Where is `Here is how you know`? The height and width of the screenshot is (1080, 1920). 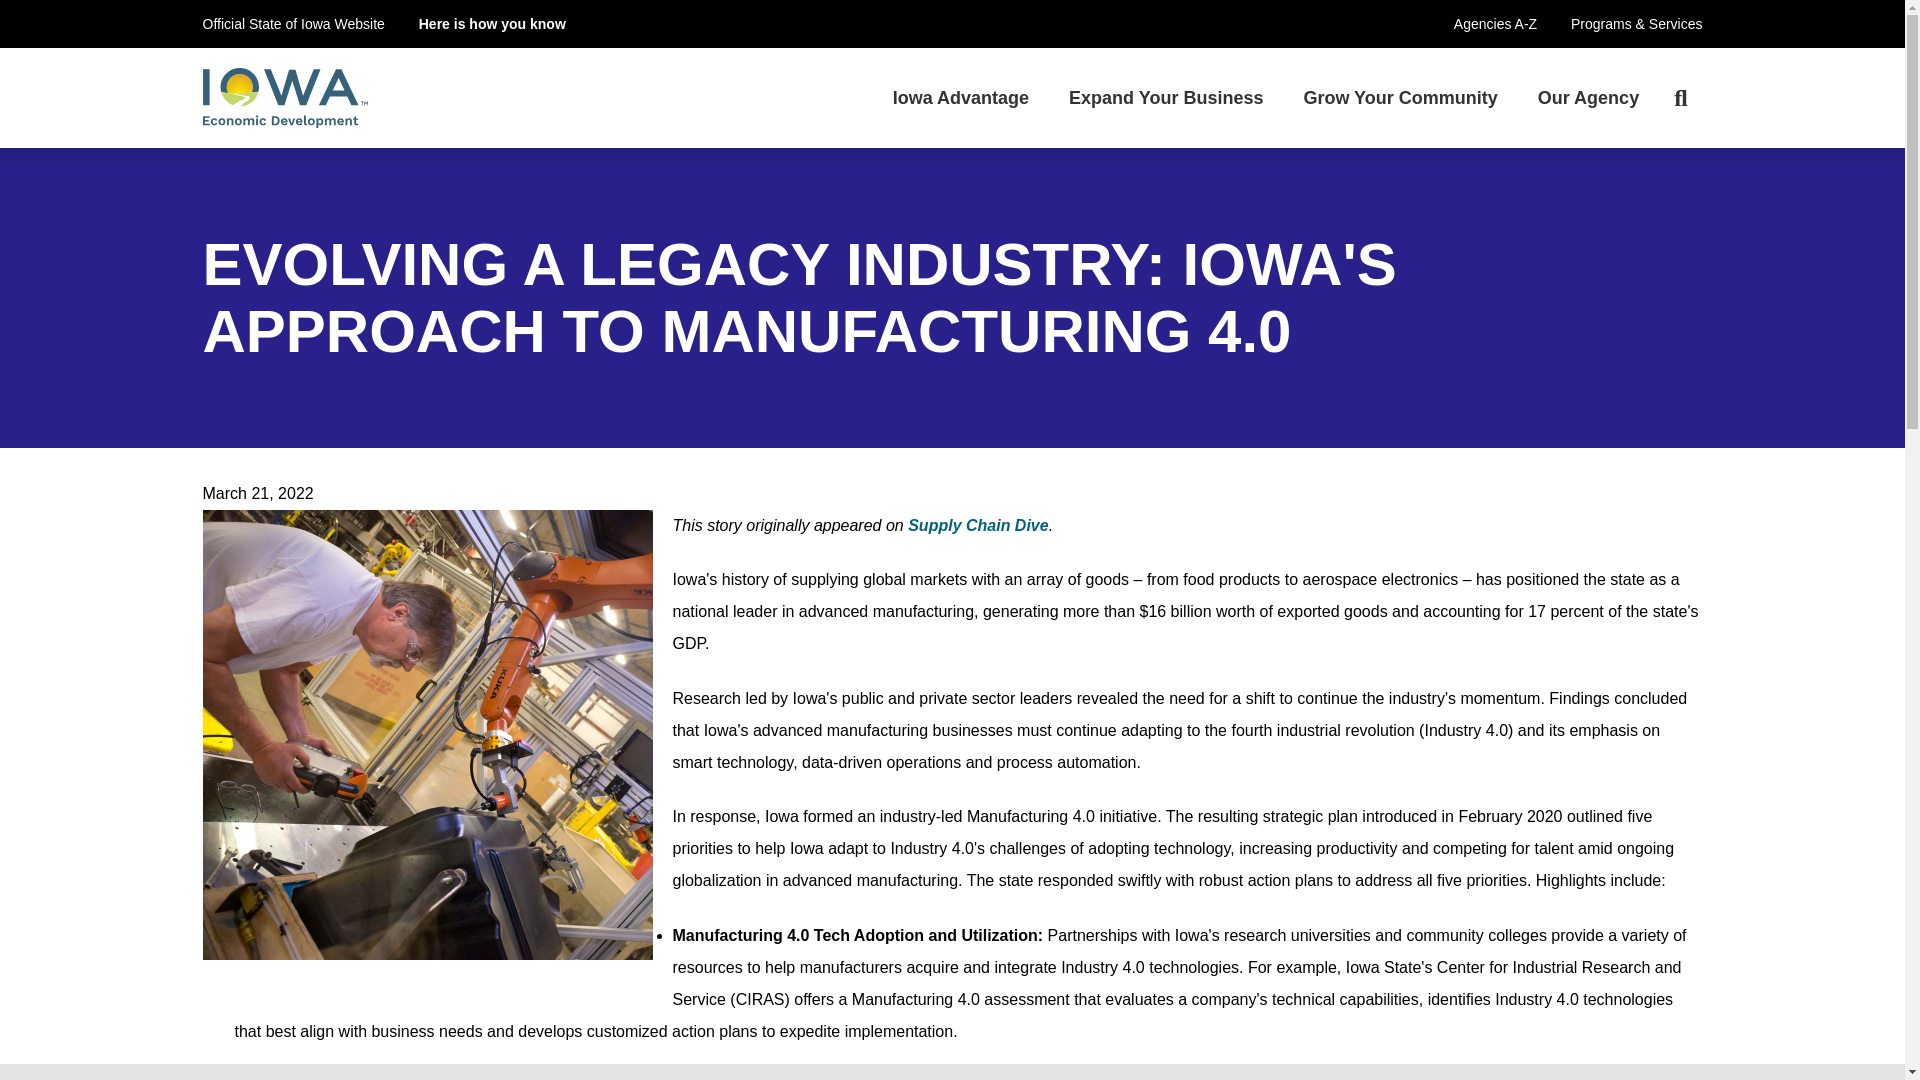 Here is how you know is located at coordinates (492, 24).